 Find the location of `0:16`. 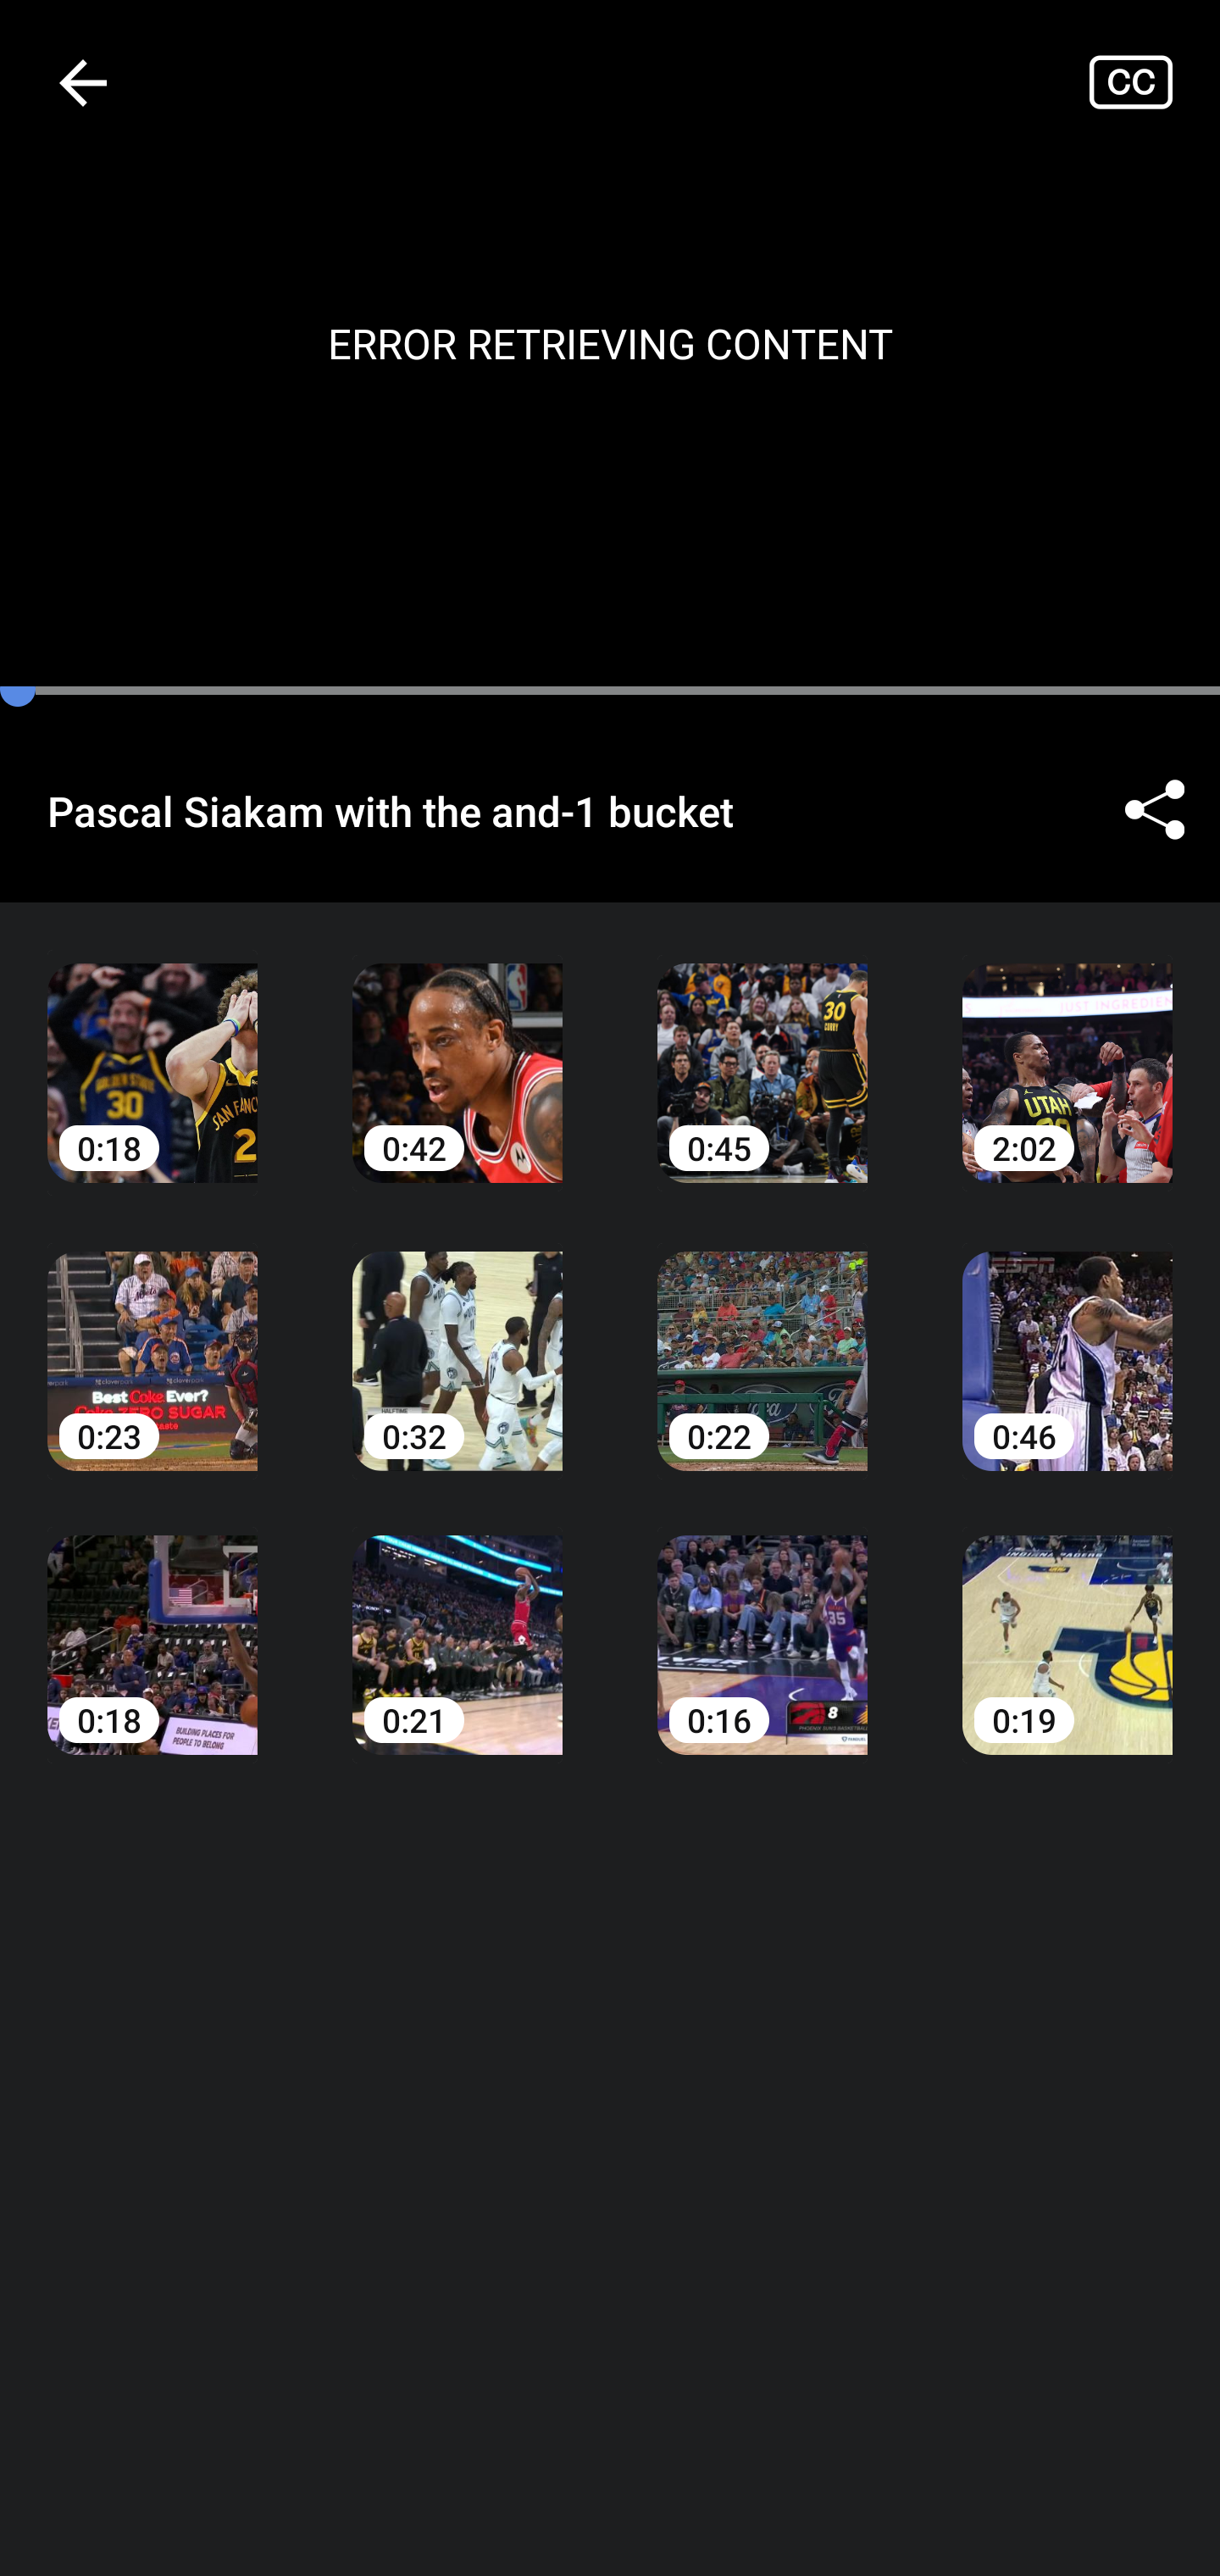

0:16 is located at coordinates (762, 1621).